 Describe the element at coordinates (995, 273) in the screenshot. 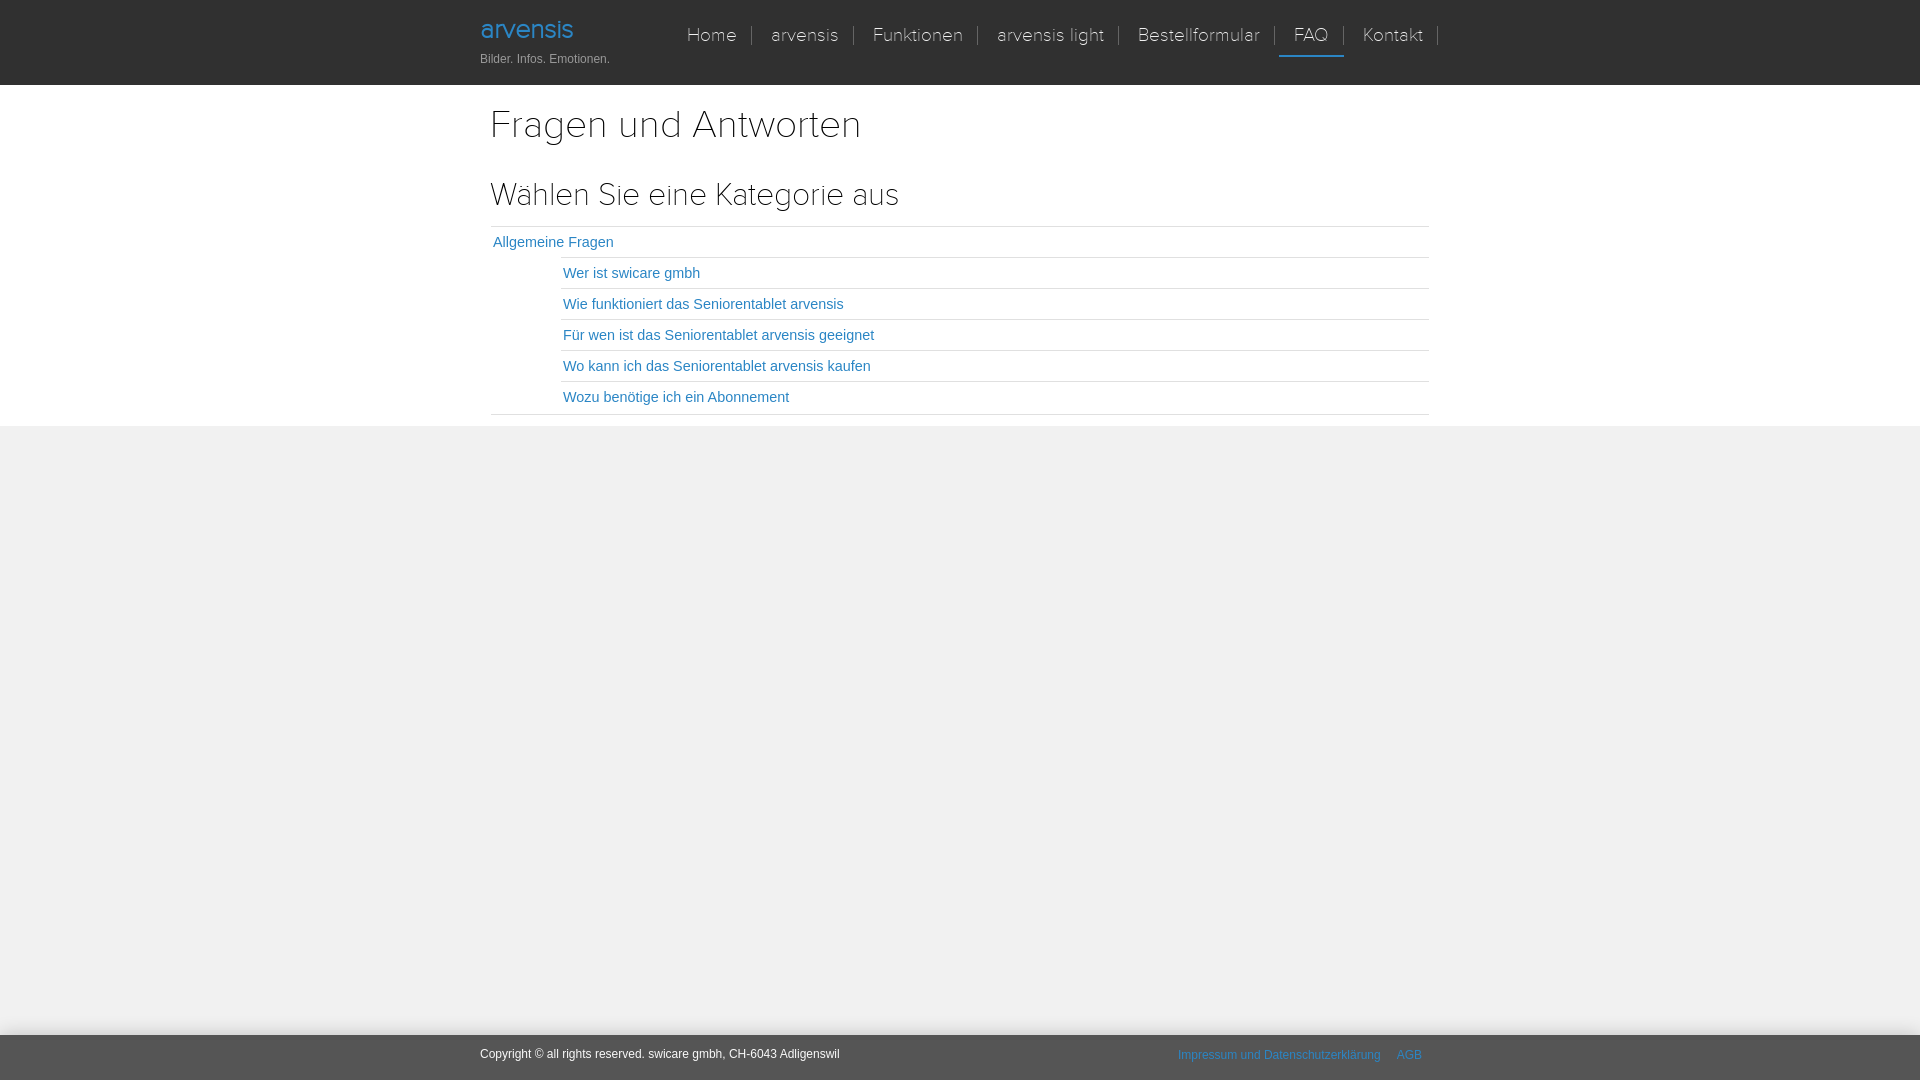

I see `Wer ist swicare gmbh` at that location.